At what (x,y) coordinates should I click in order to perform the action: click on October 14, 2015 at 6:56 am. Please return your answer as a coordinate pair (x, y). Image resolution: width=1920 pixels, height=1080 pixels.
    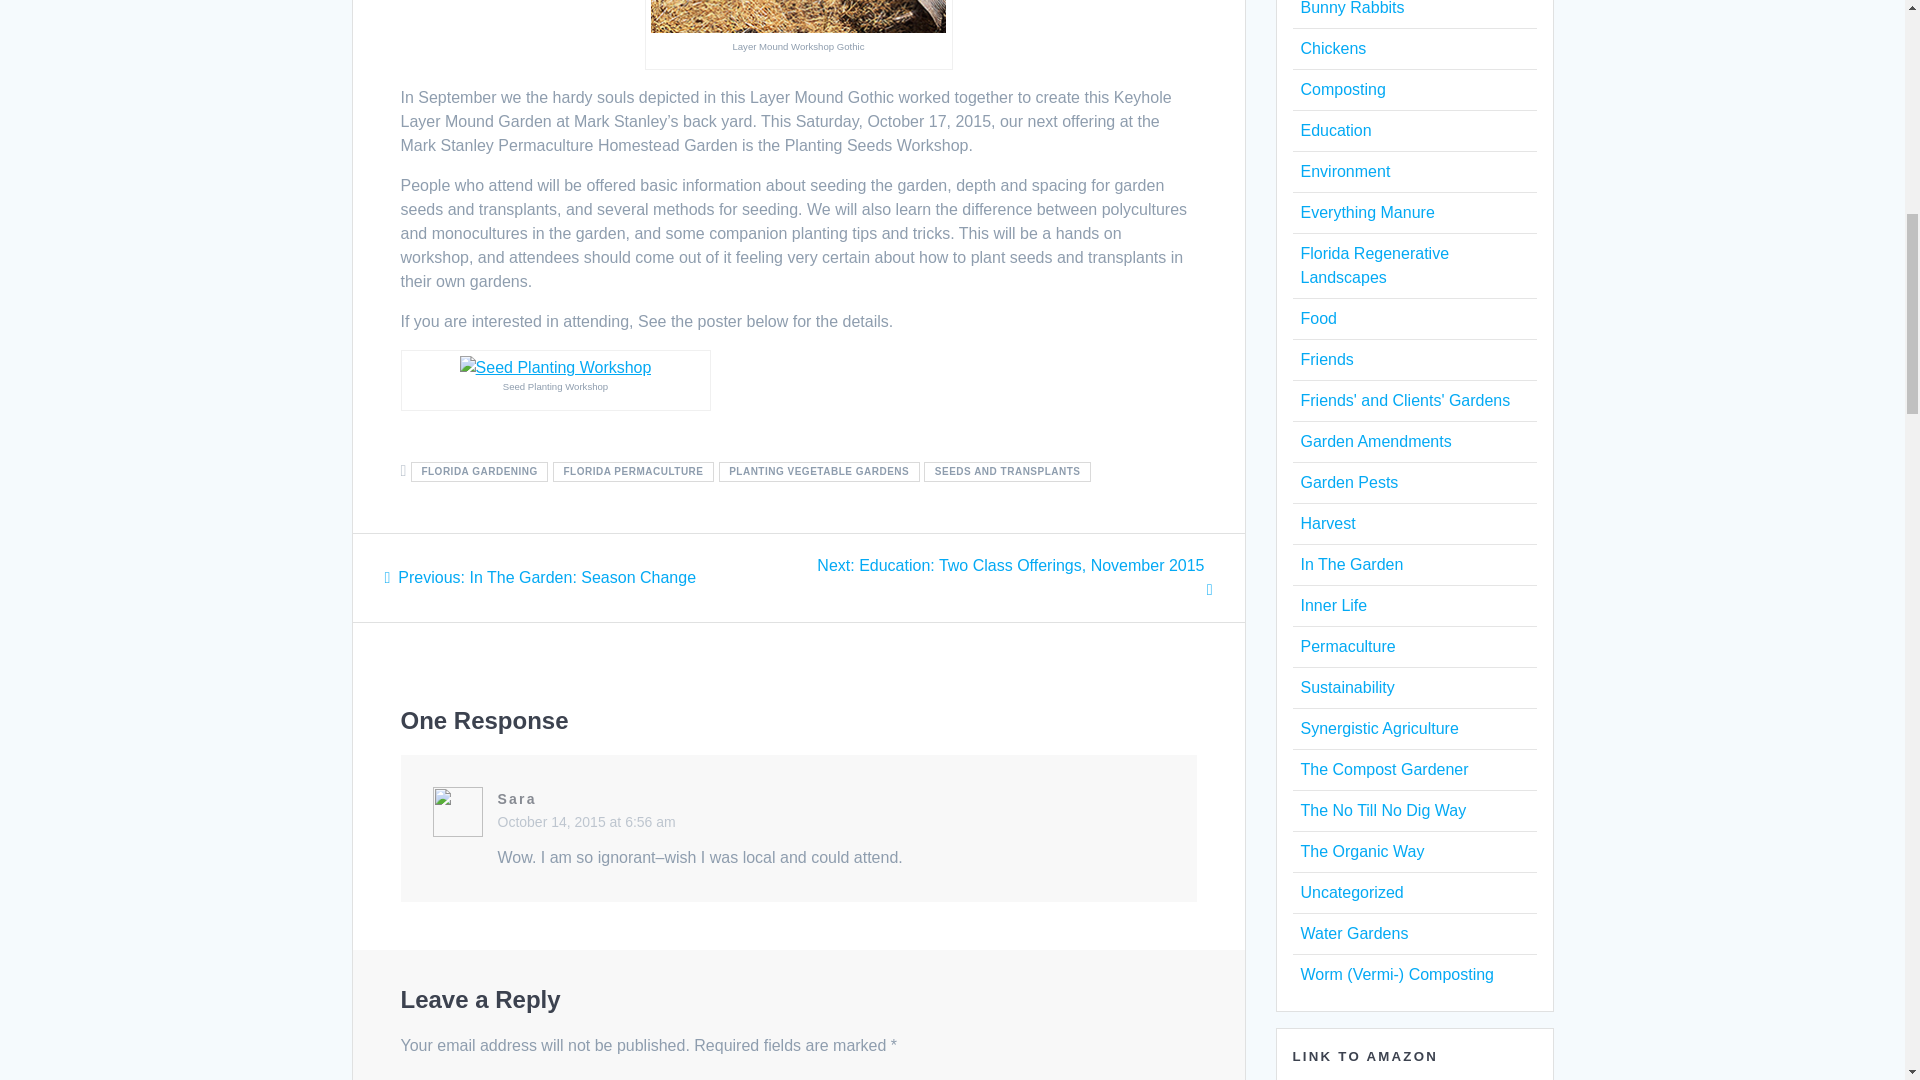
    Looking at the image, I should click on (586, 822).